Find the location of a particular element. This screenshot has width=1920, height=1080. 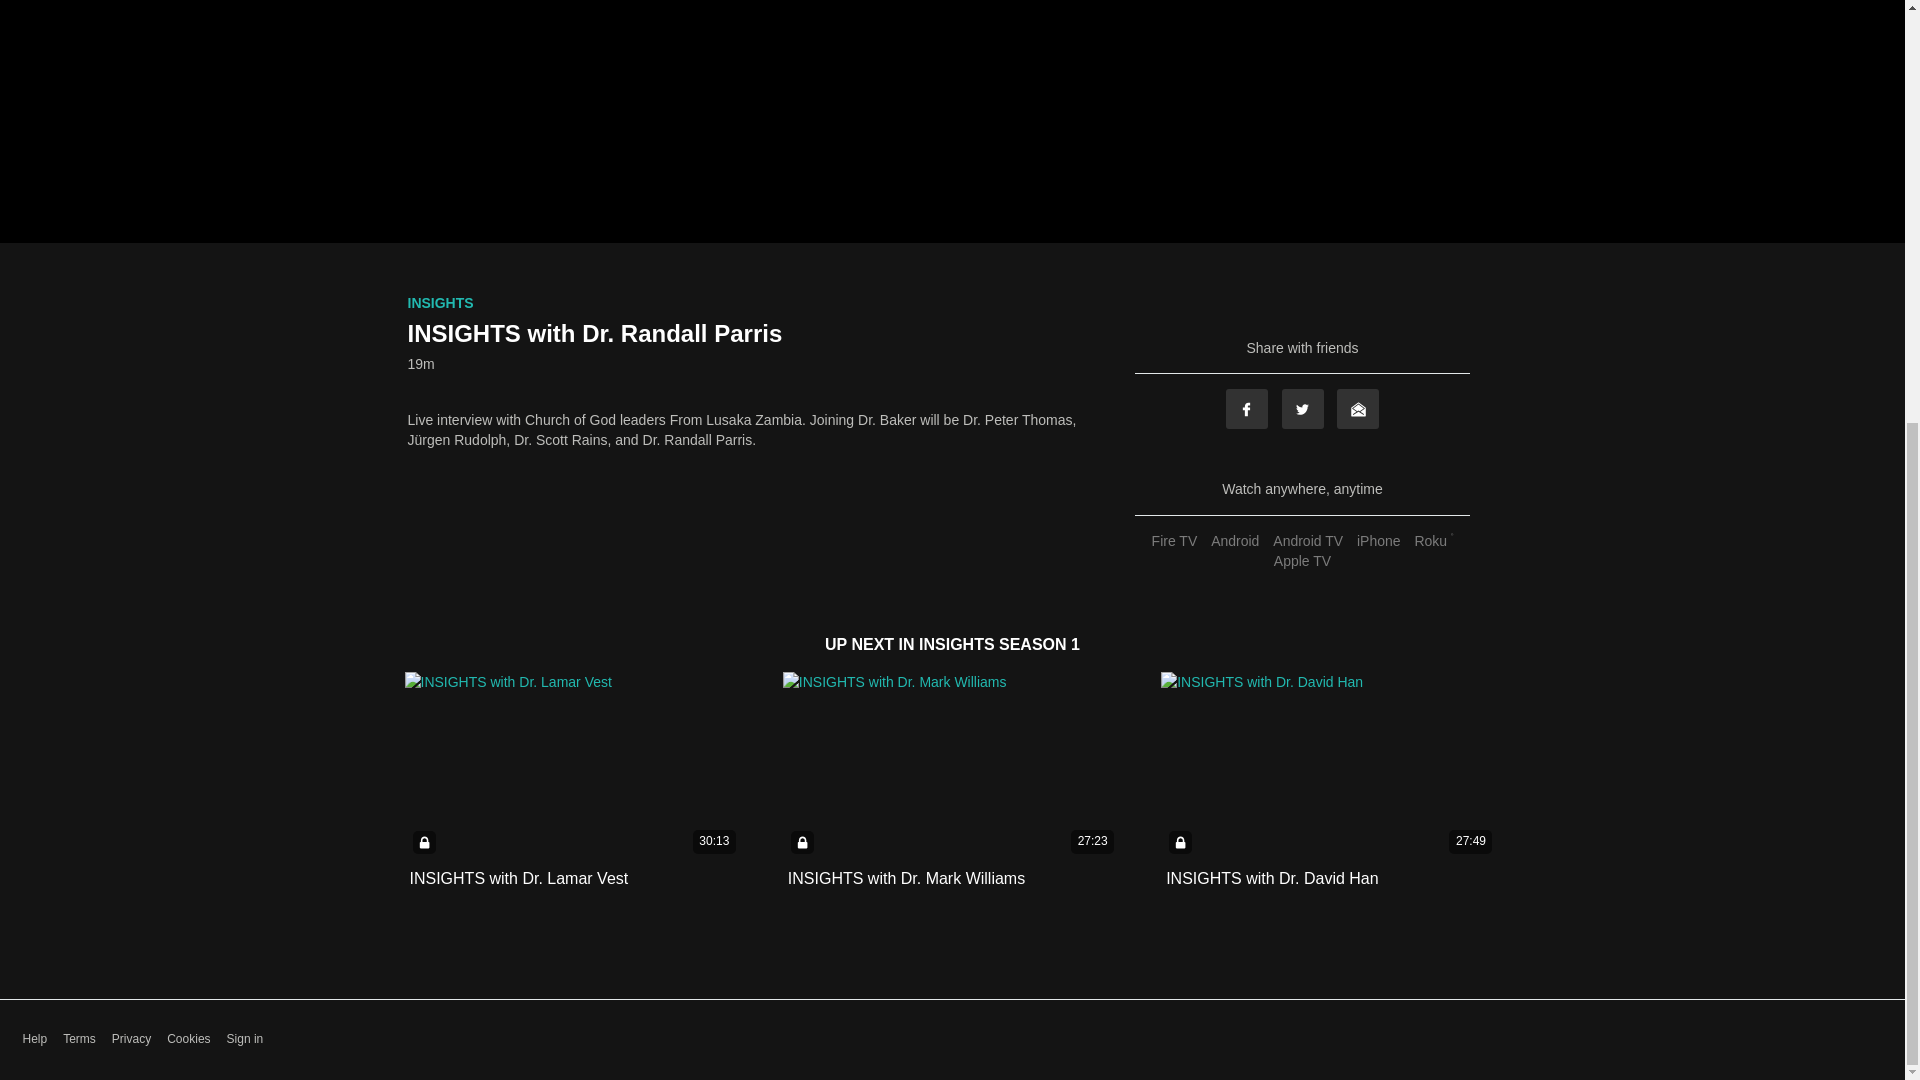

Fire TV is located at coordinates (1174, 540).